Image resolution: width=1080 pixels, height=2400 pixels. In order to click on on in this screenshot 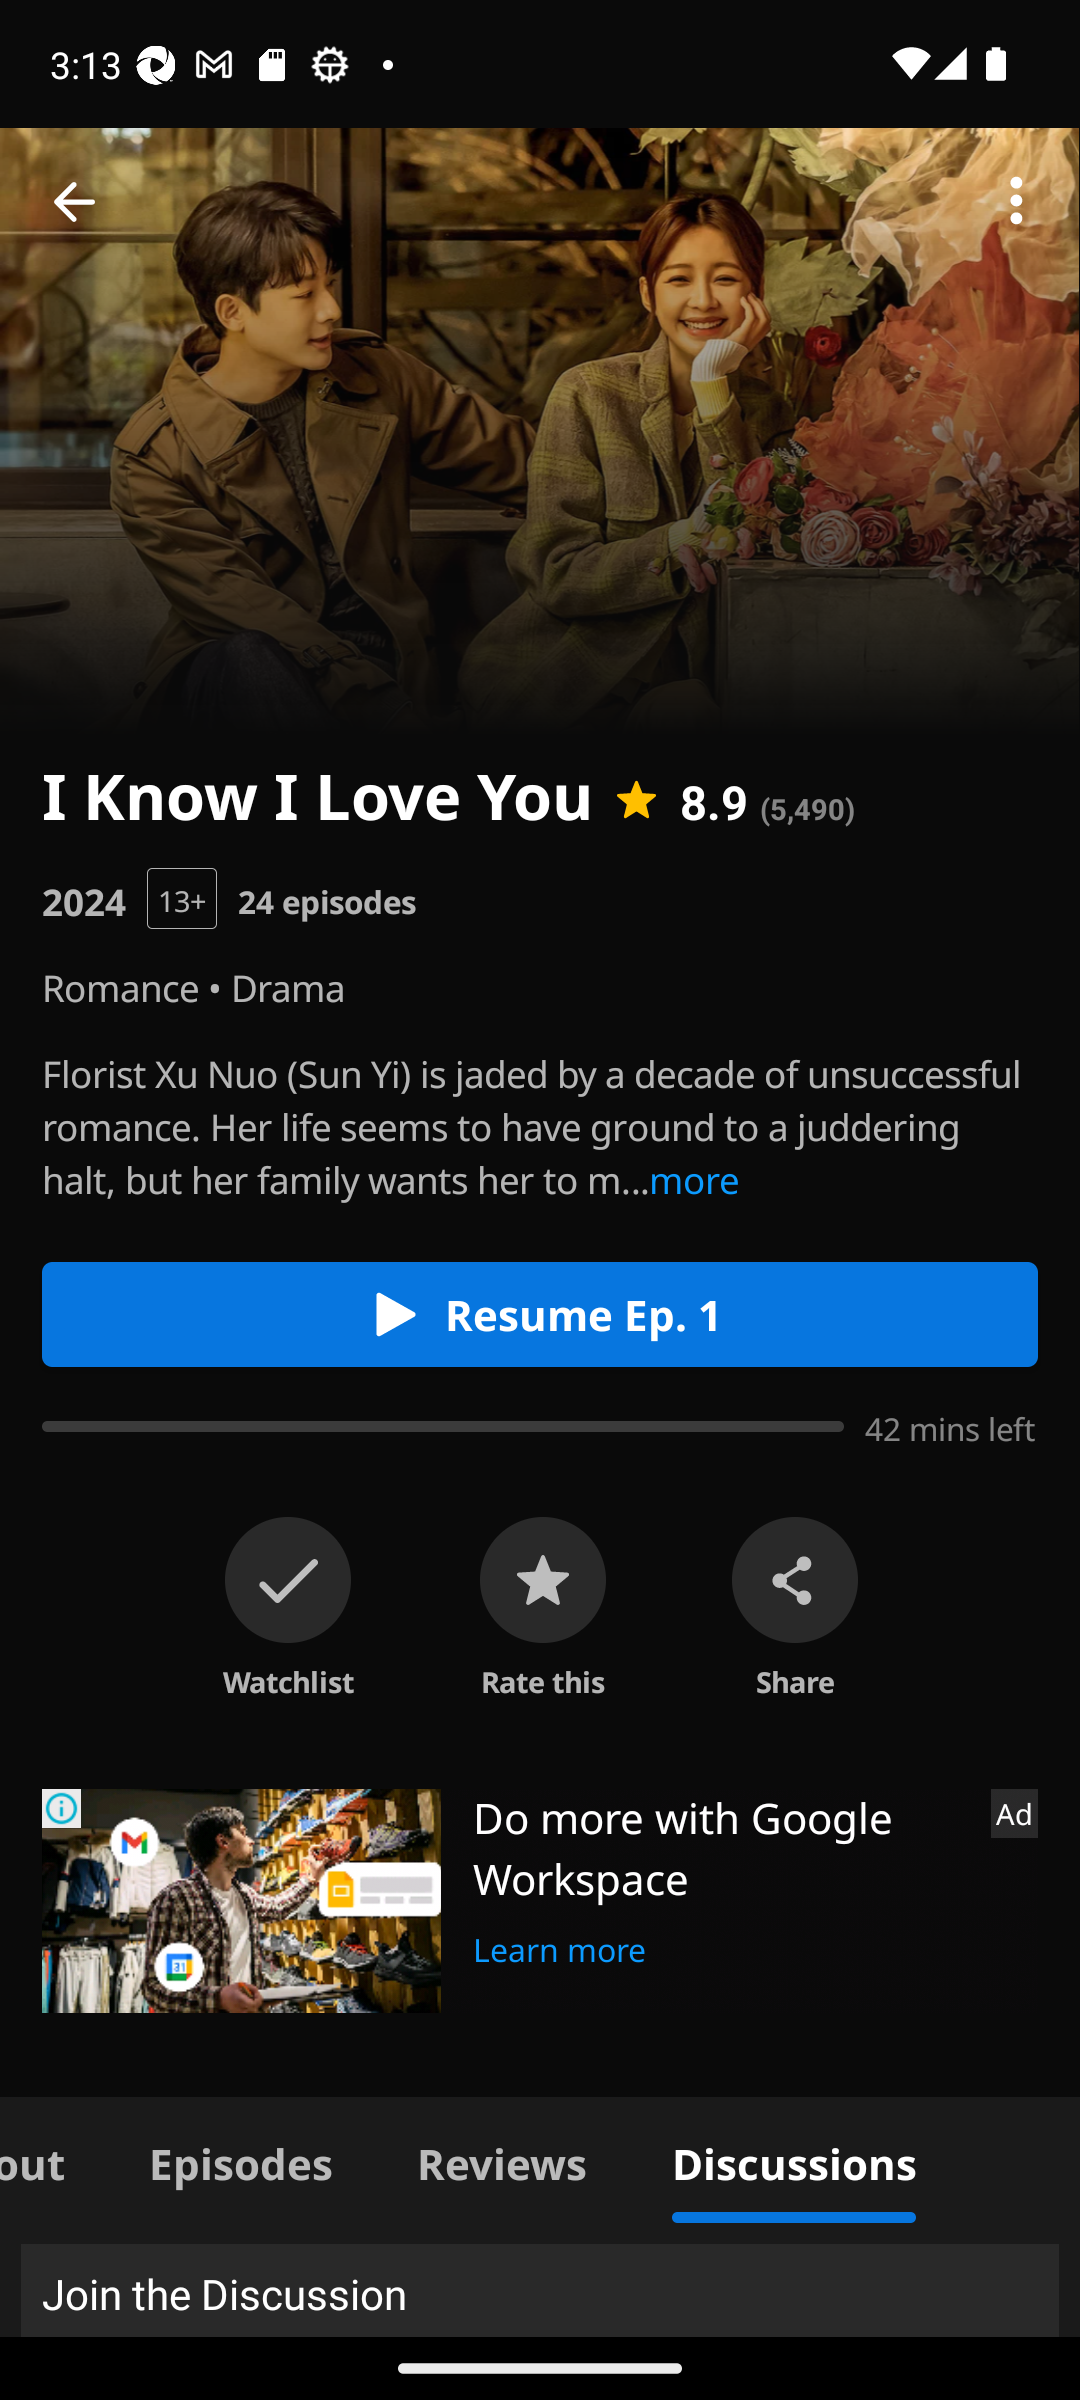, I will do `click(288, 1580)`.